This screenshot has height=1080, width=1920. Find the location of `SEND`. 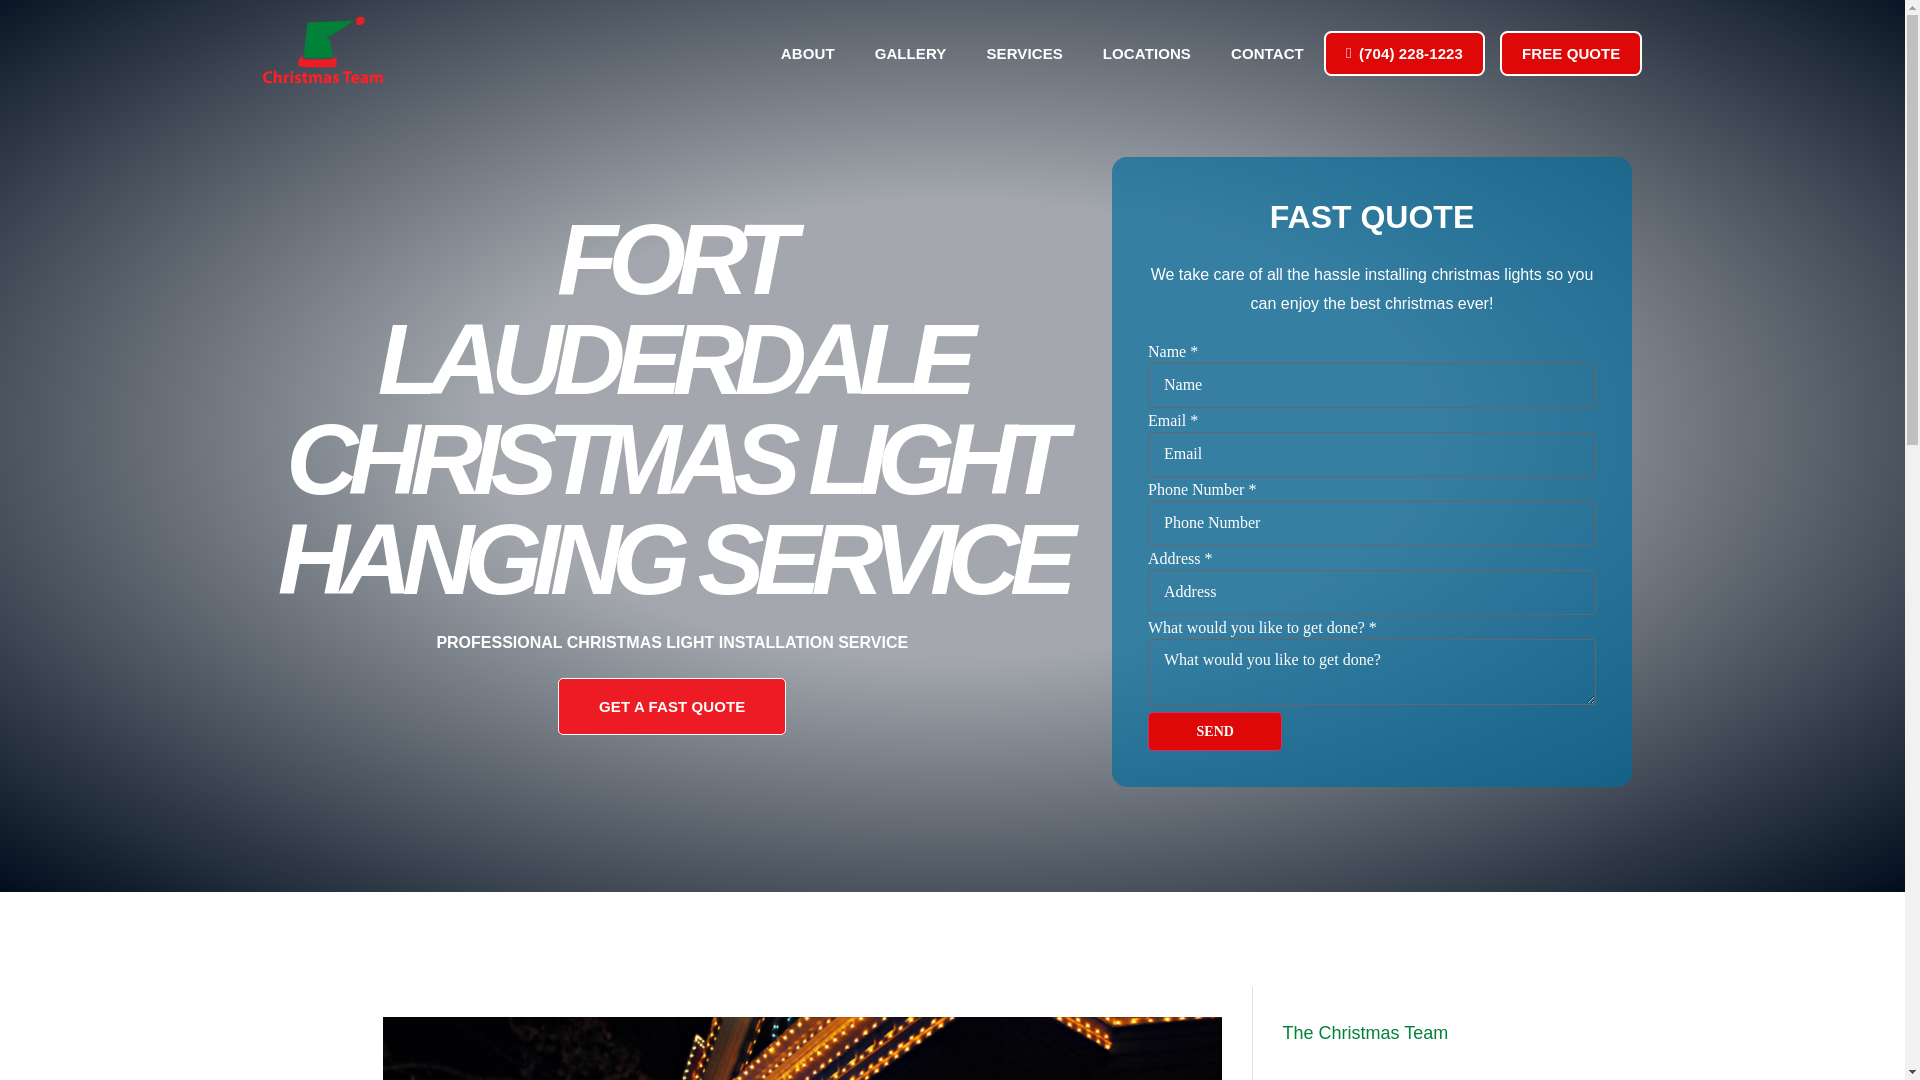

SEND is located at coordinates (1215, 730).